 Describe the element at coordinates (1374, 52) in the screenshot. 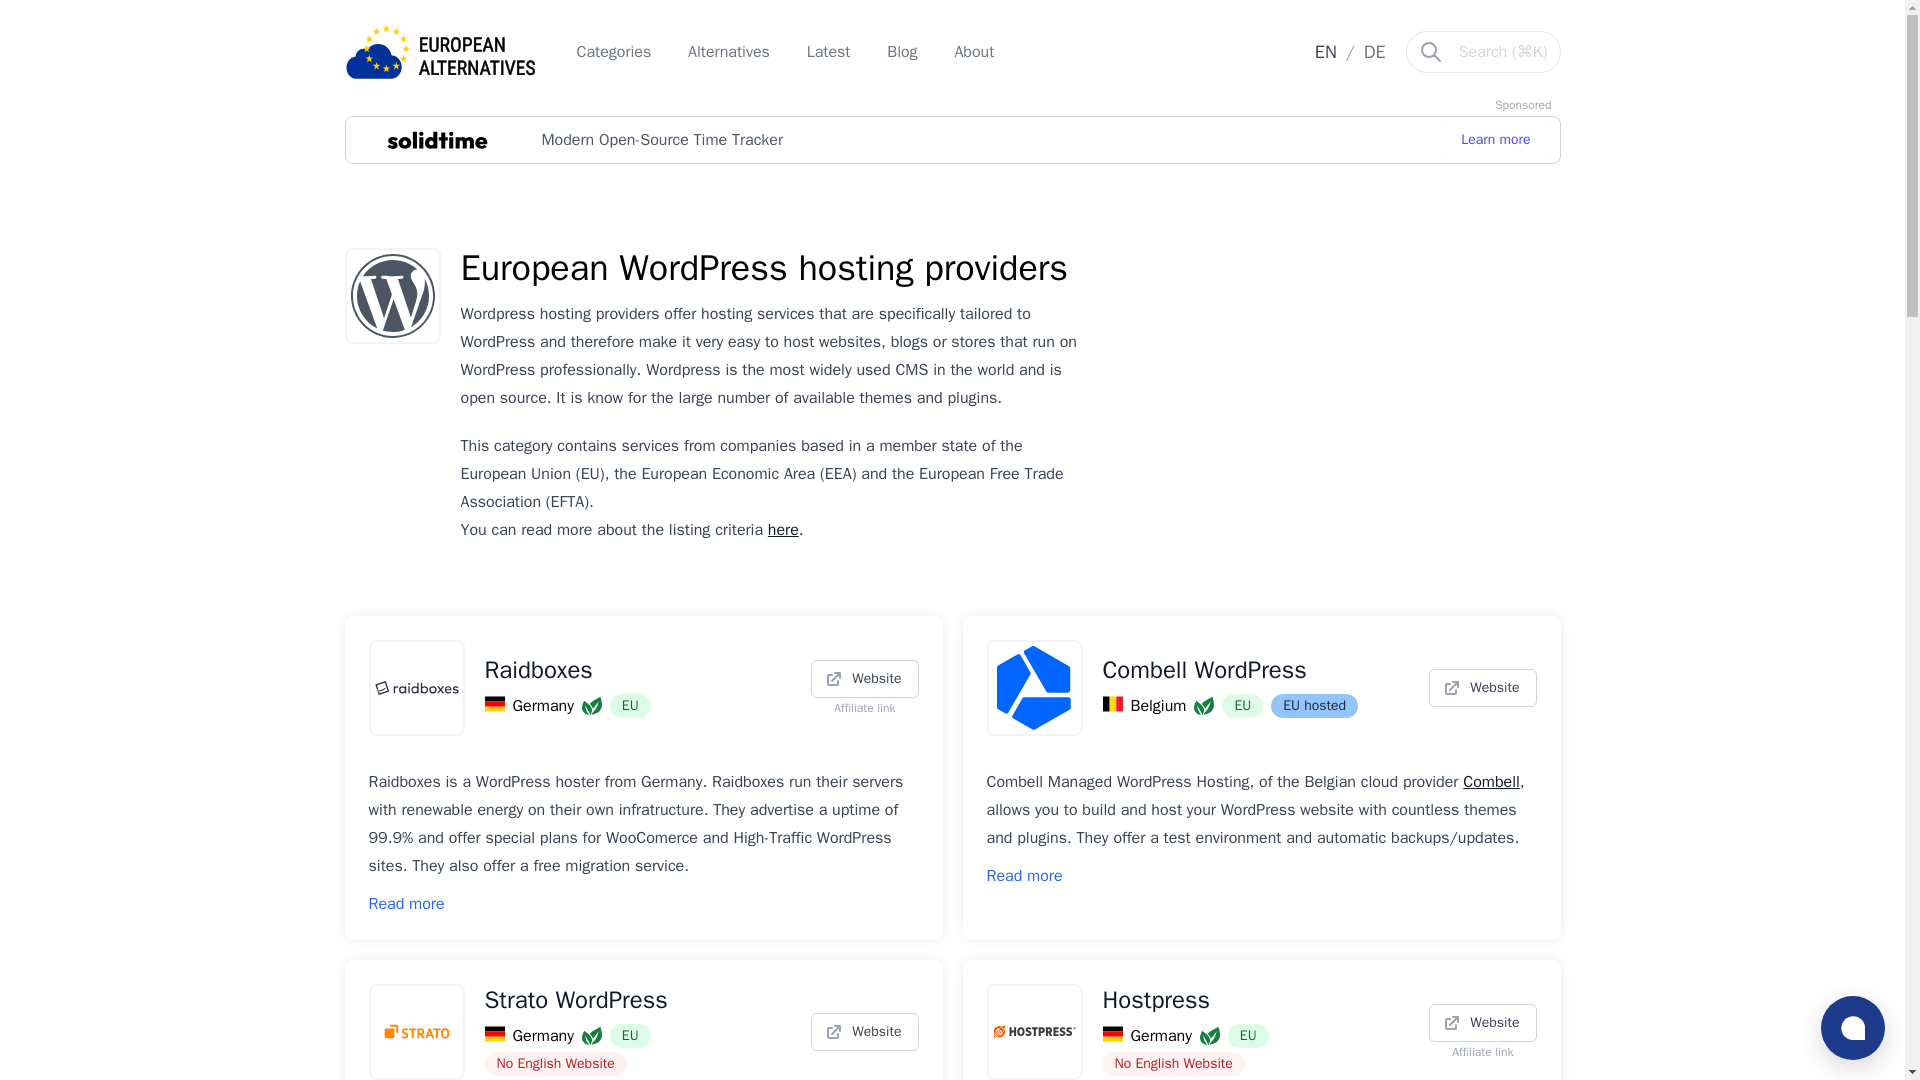

I see `DE` at that location.